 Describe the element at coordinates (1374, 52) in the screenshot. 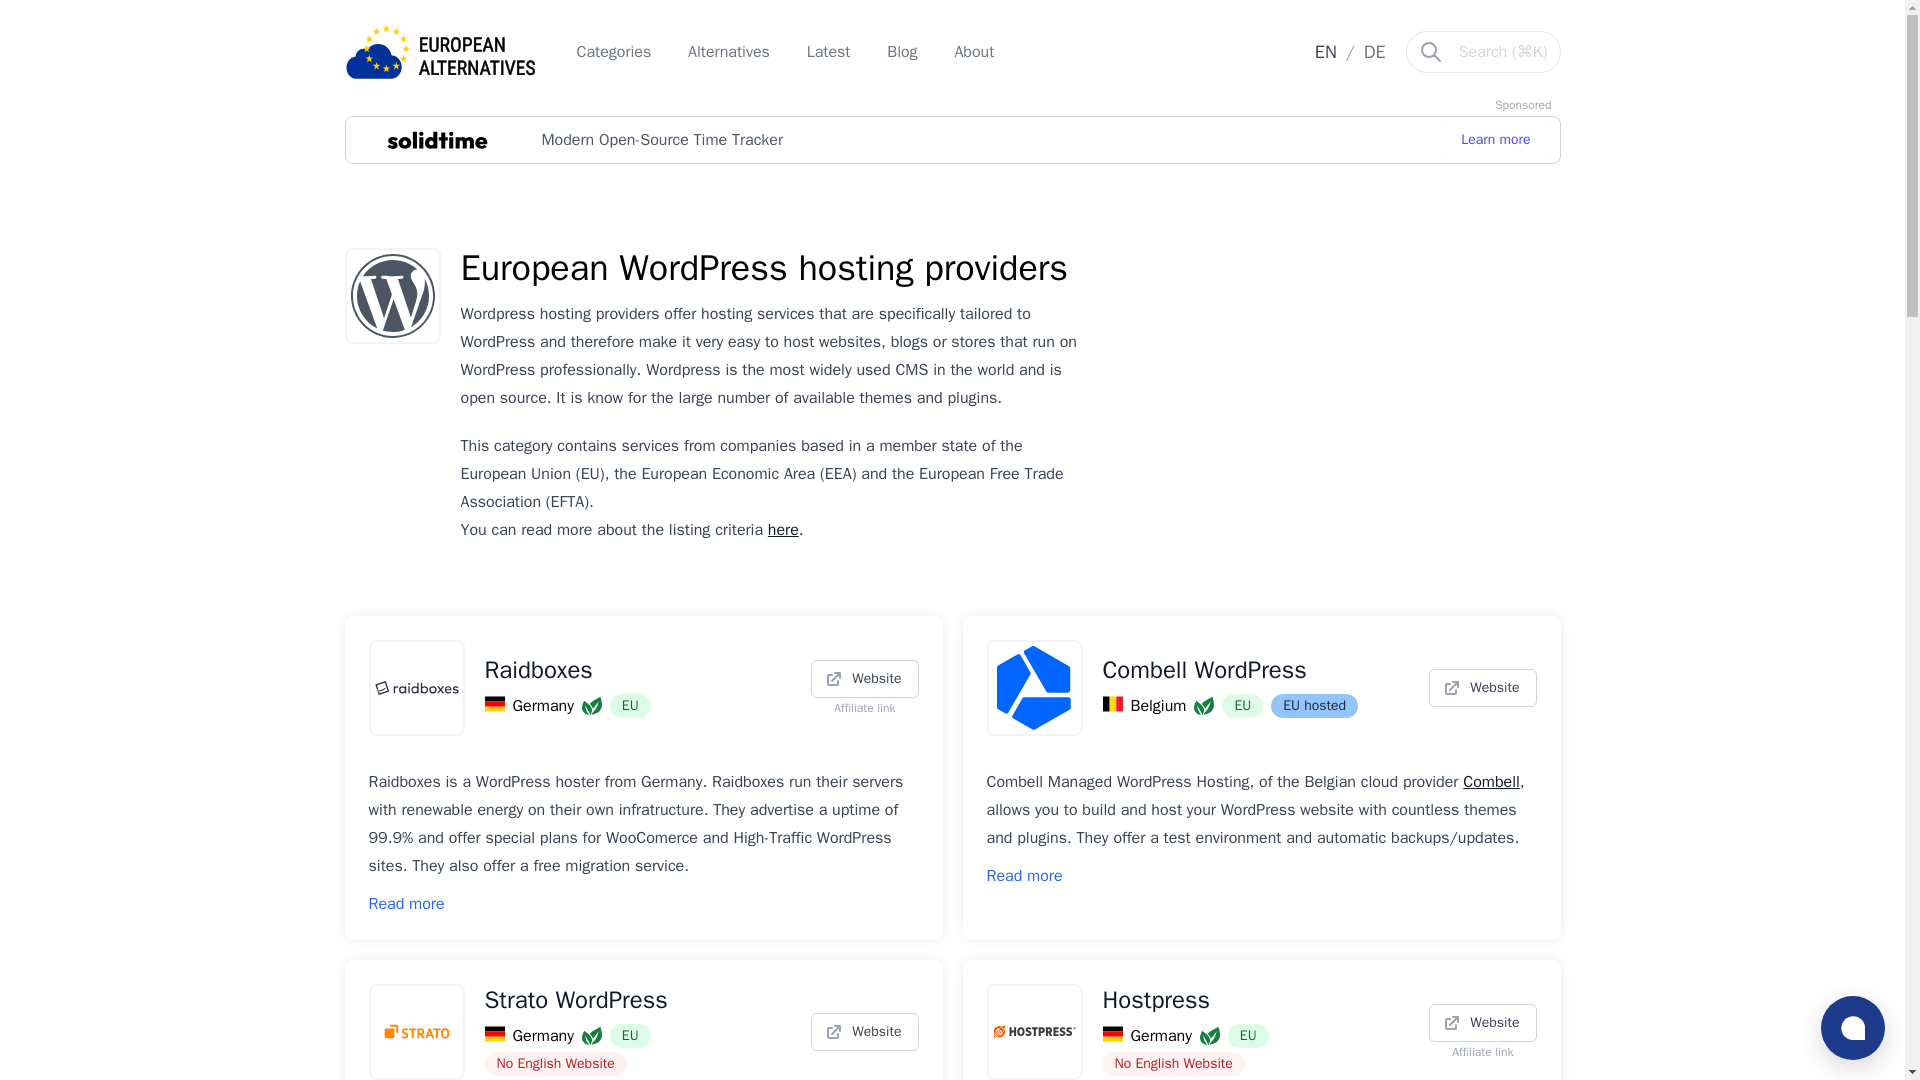

I see `DE` at that location.